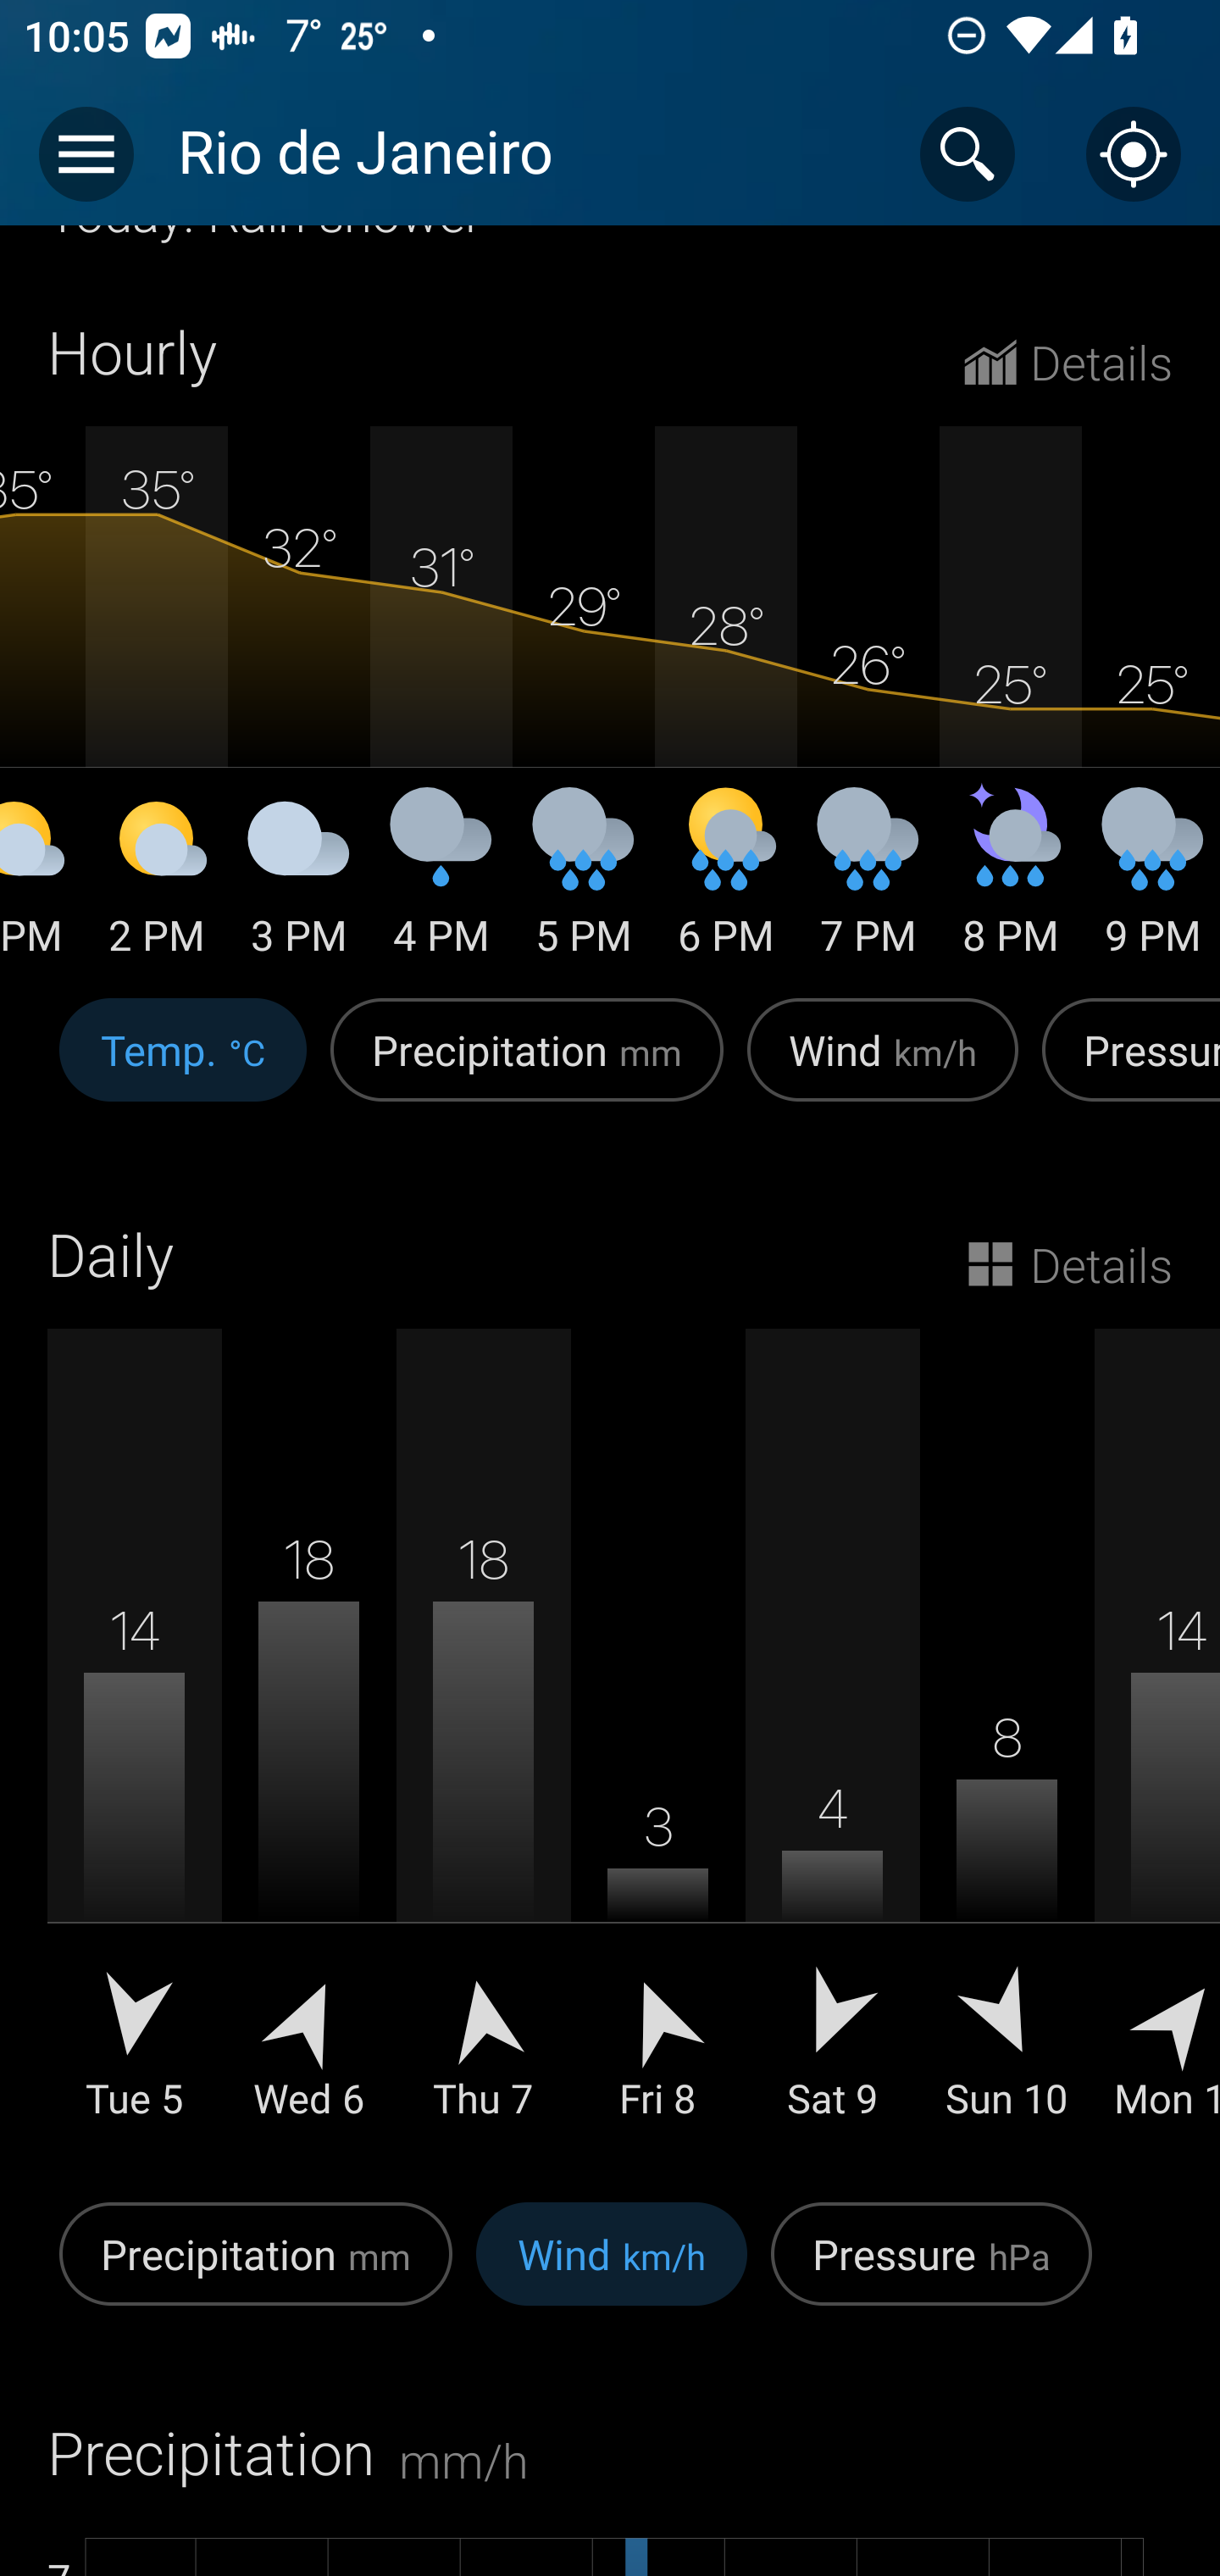  I want to click on 5 PM, so click(583, 885).